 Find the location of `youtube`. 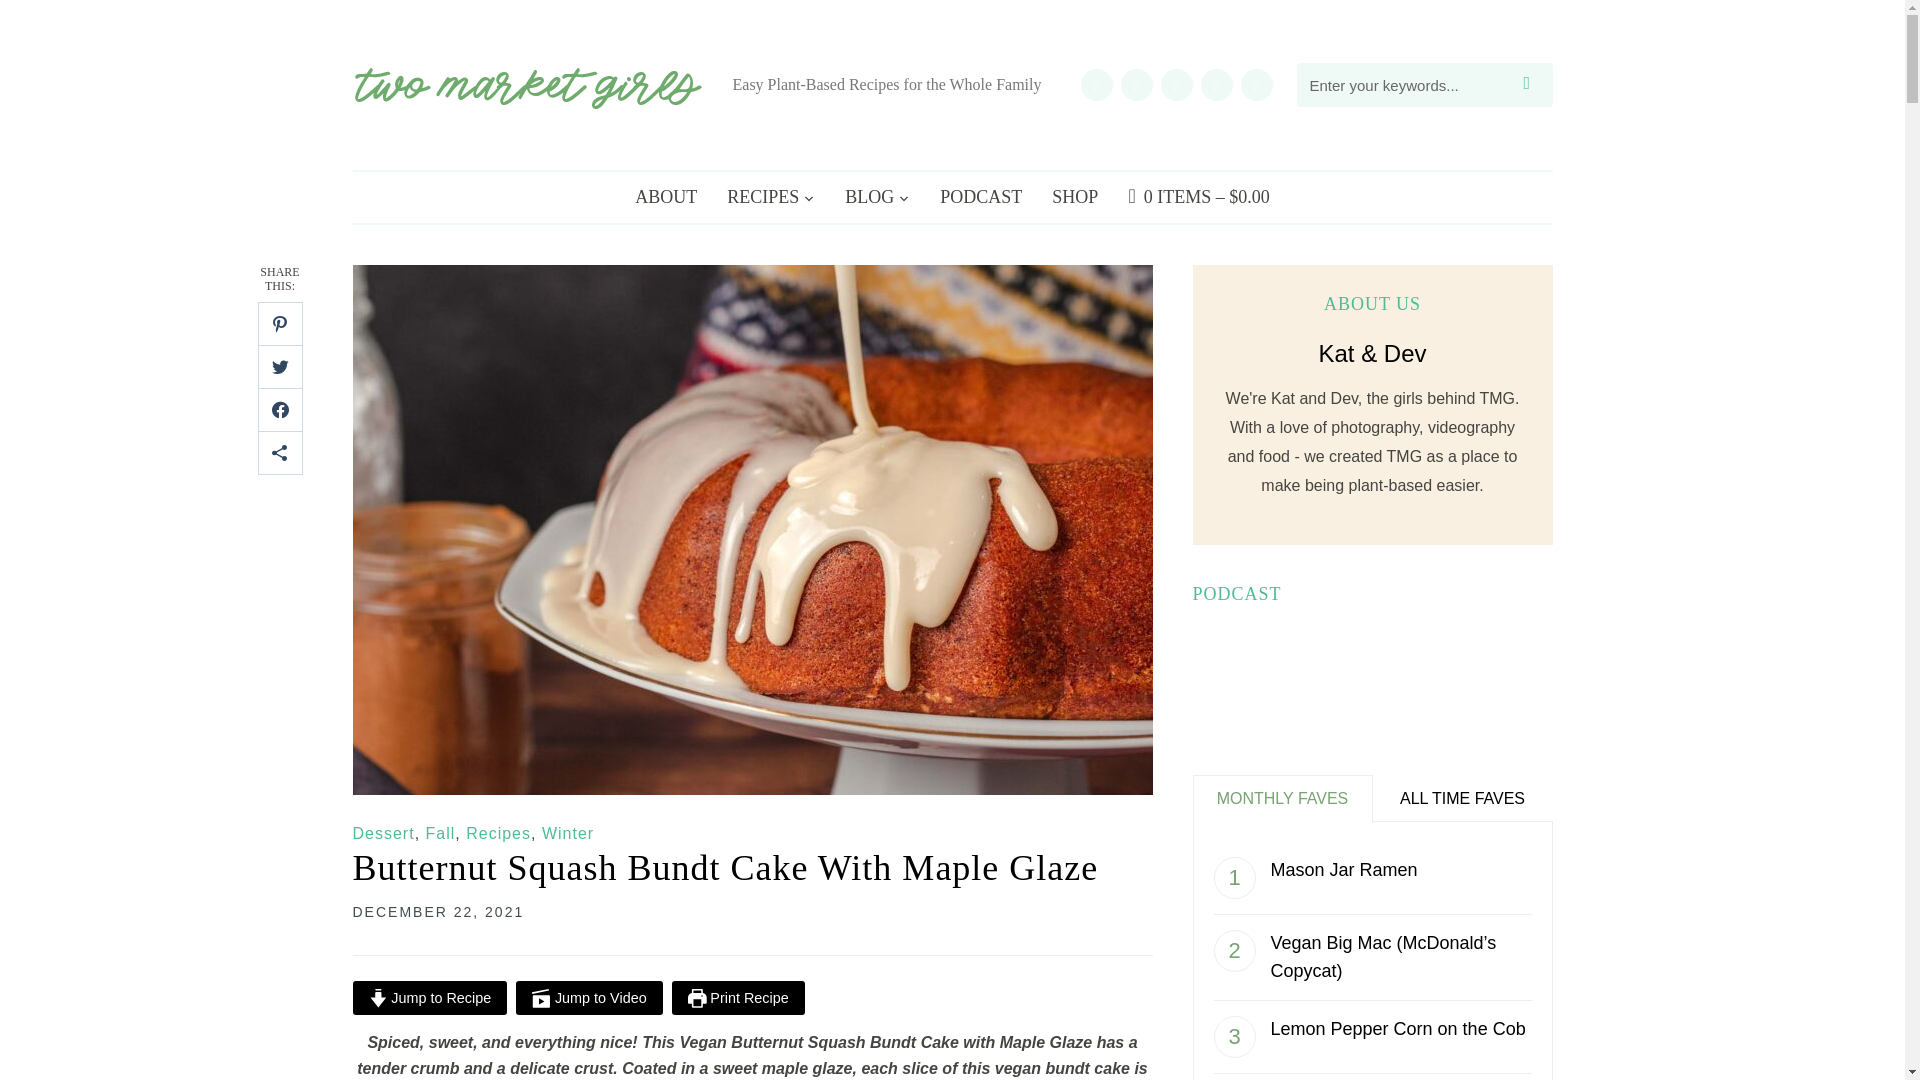

youtube is located at coordinates (1136, 82).